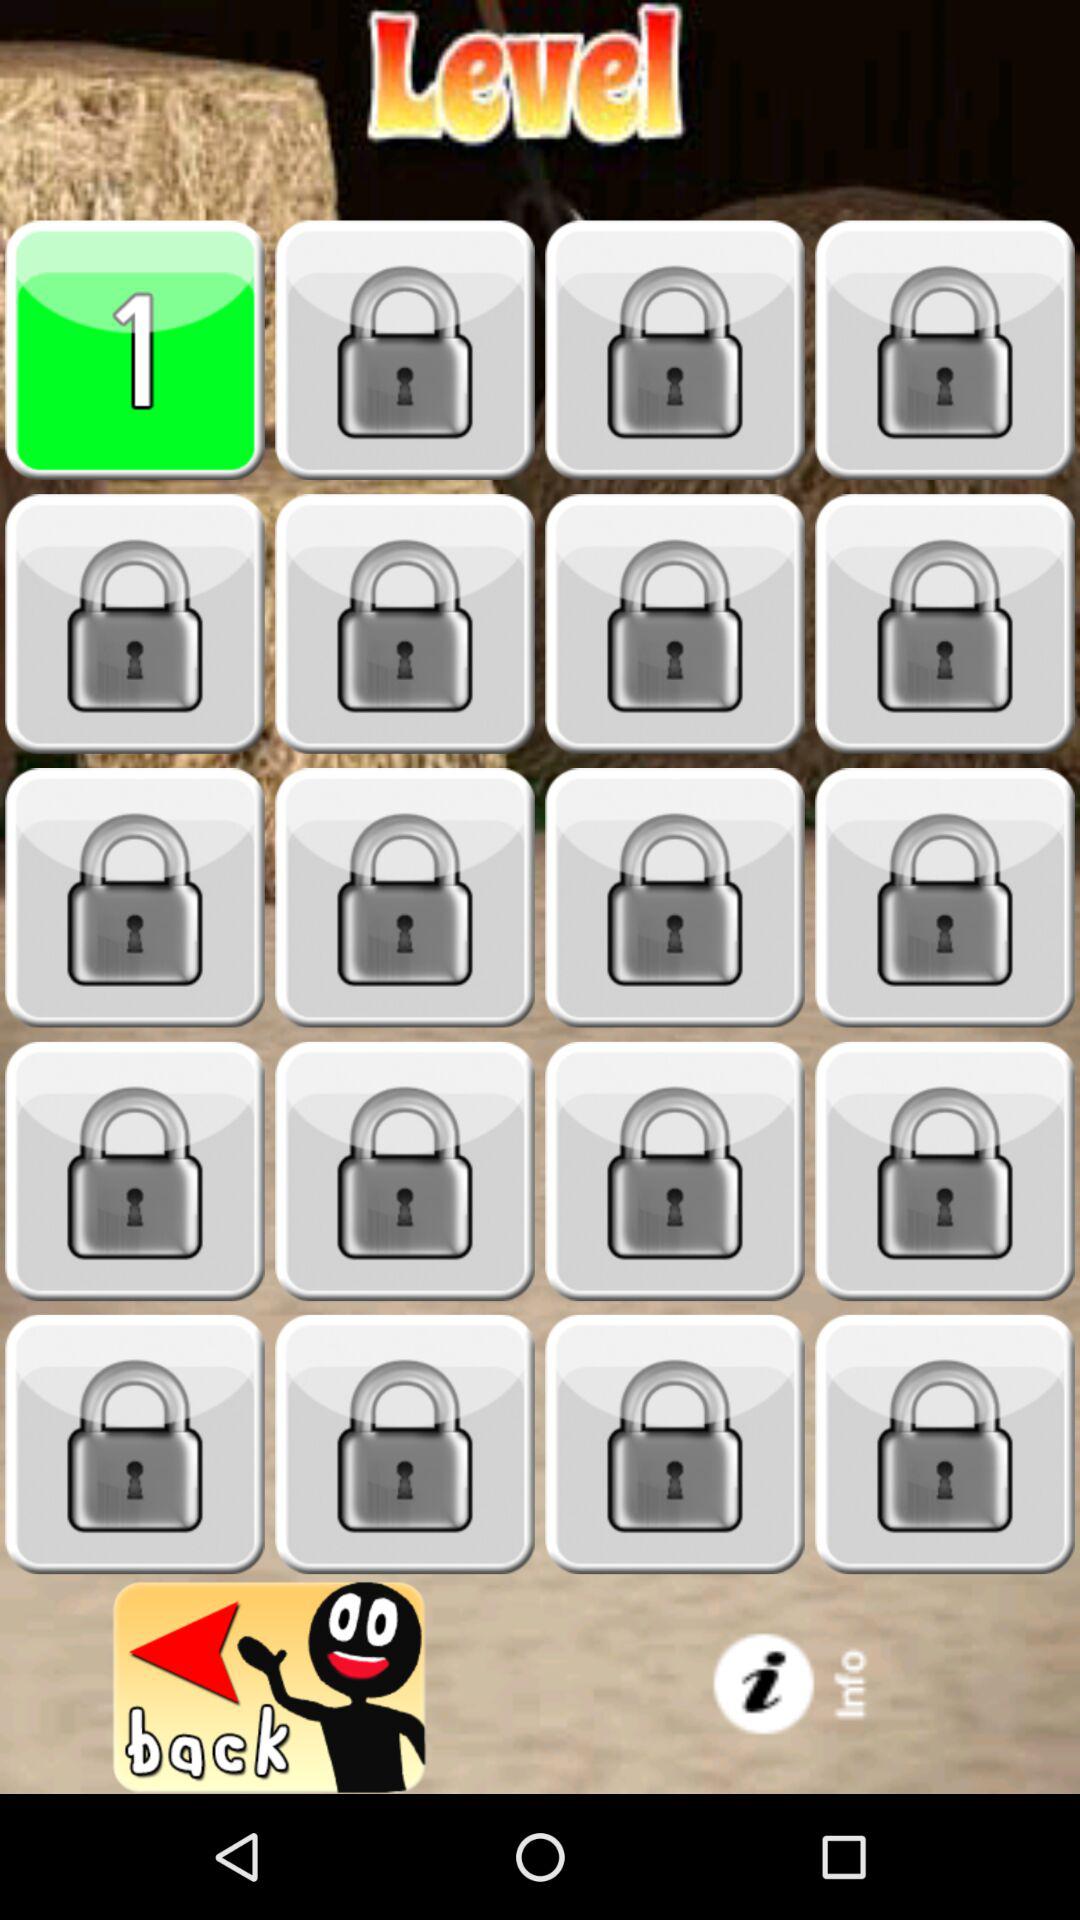 This screenshot has width=1080, height=1920. What do you see at coordinates (135, 898) in the screenshot?
I see `unlock this level` at bounding box center [135, 898].